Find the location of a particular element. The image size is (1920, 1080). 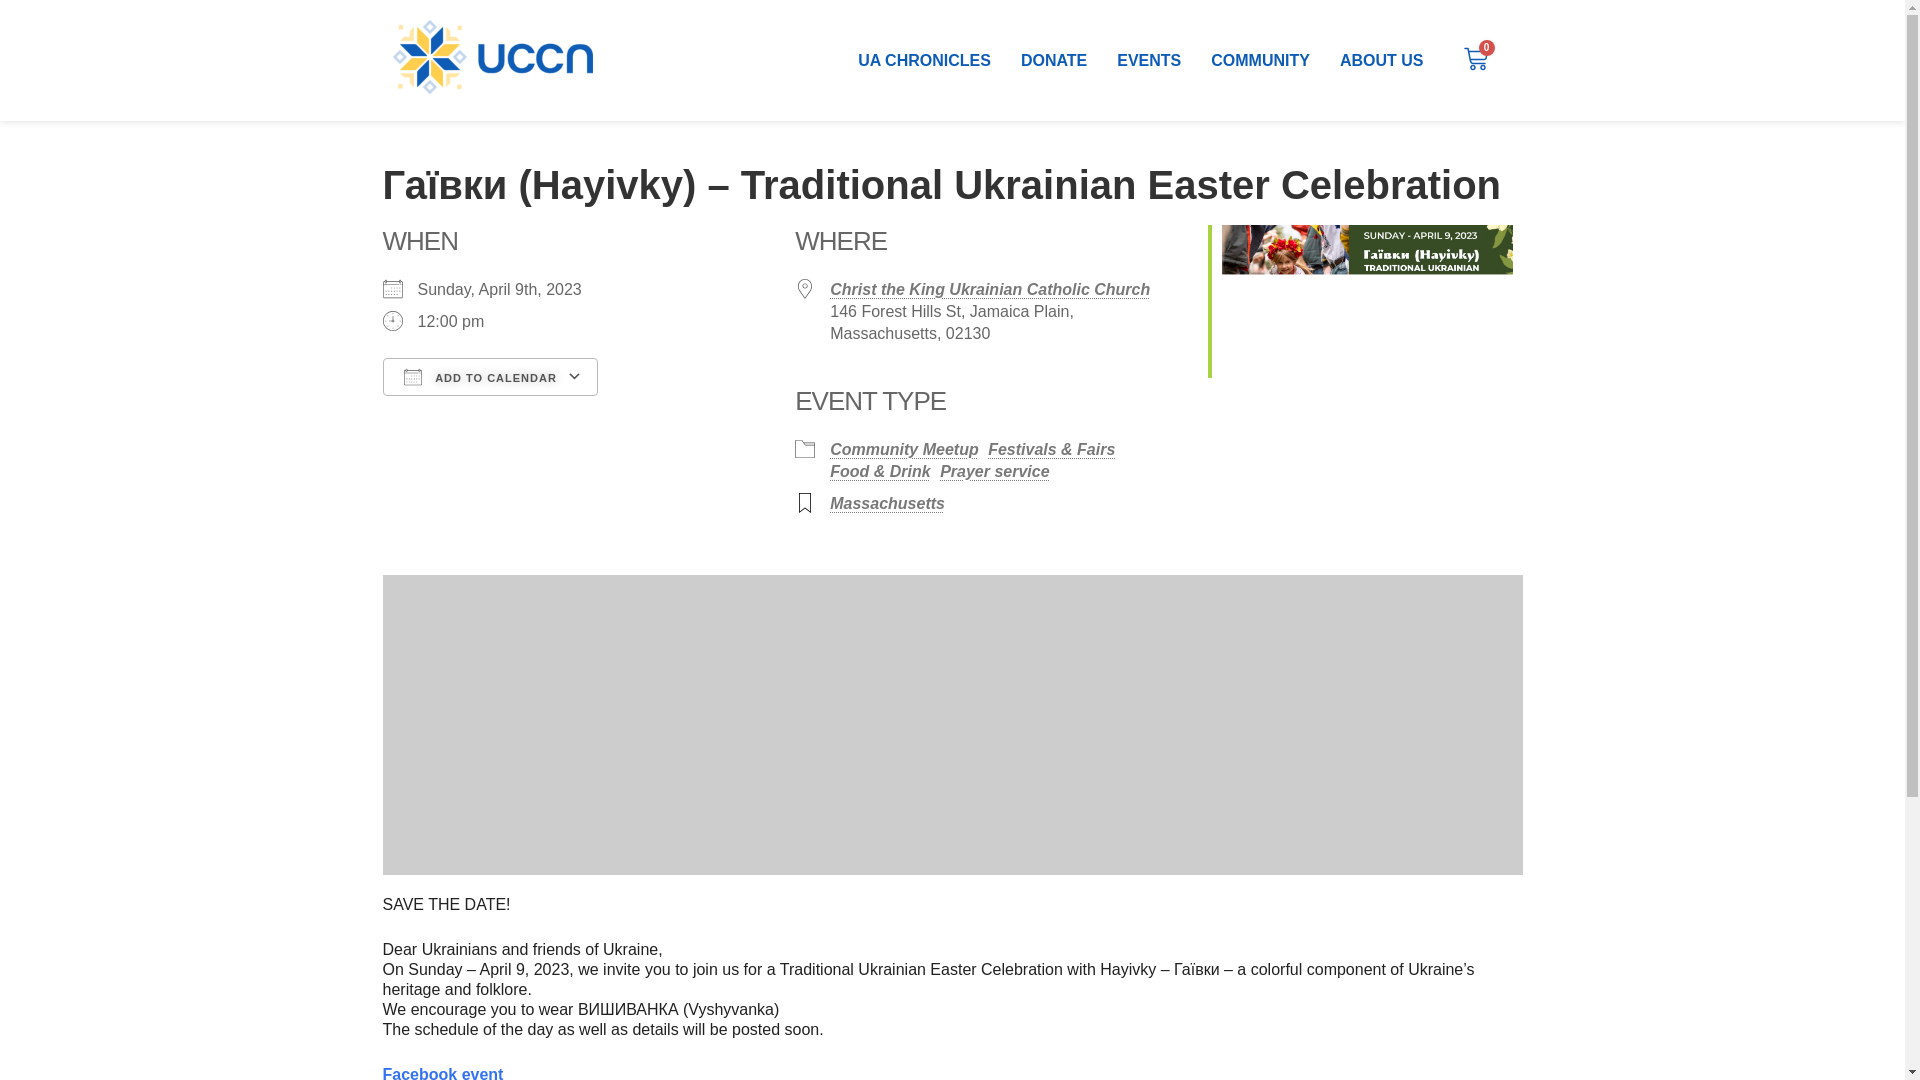

ADD TO CALENDAR is located at coordinates (490, 376).